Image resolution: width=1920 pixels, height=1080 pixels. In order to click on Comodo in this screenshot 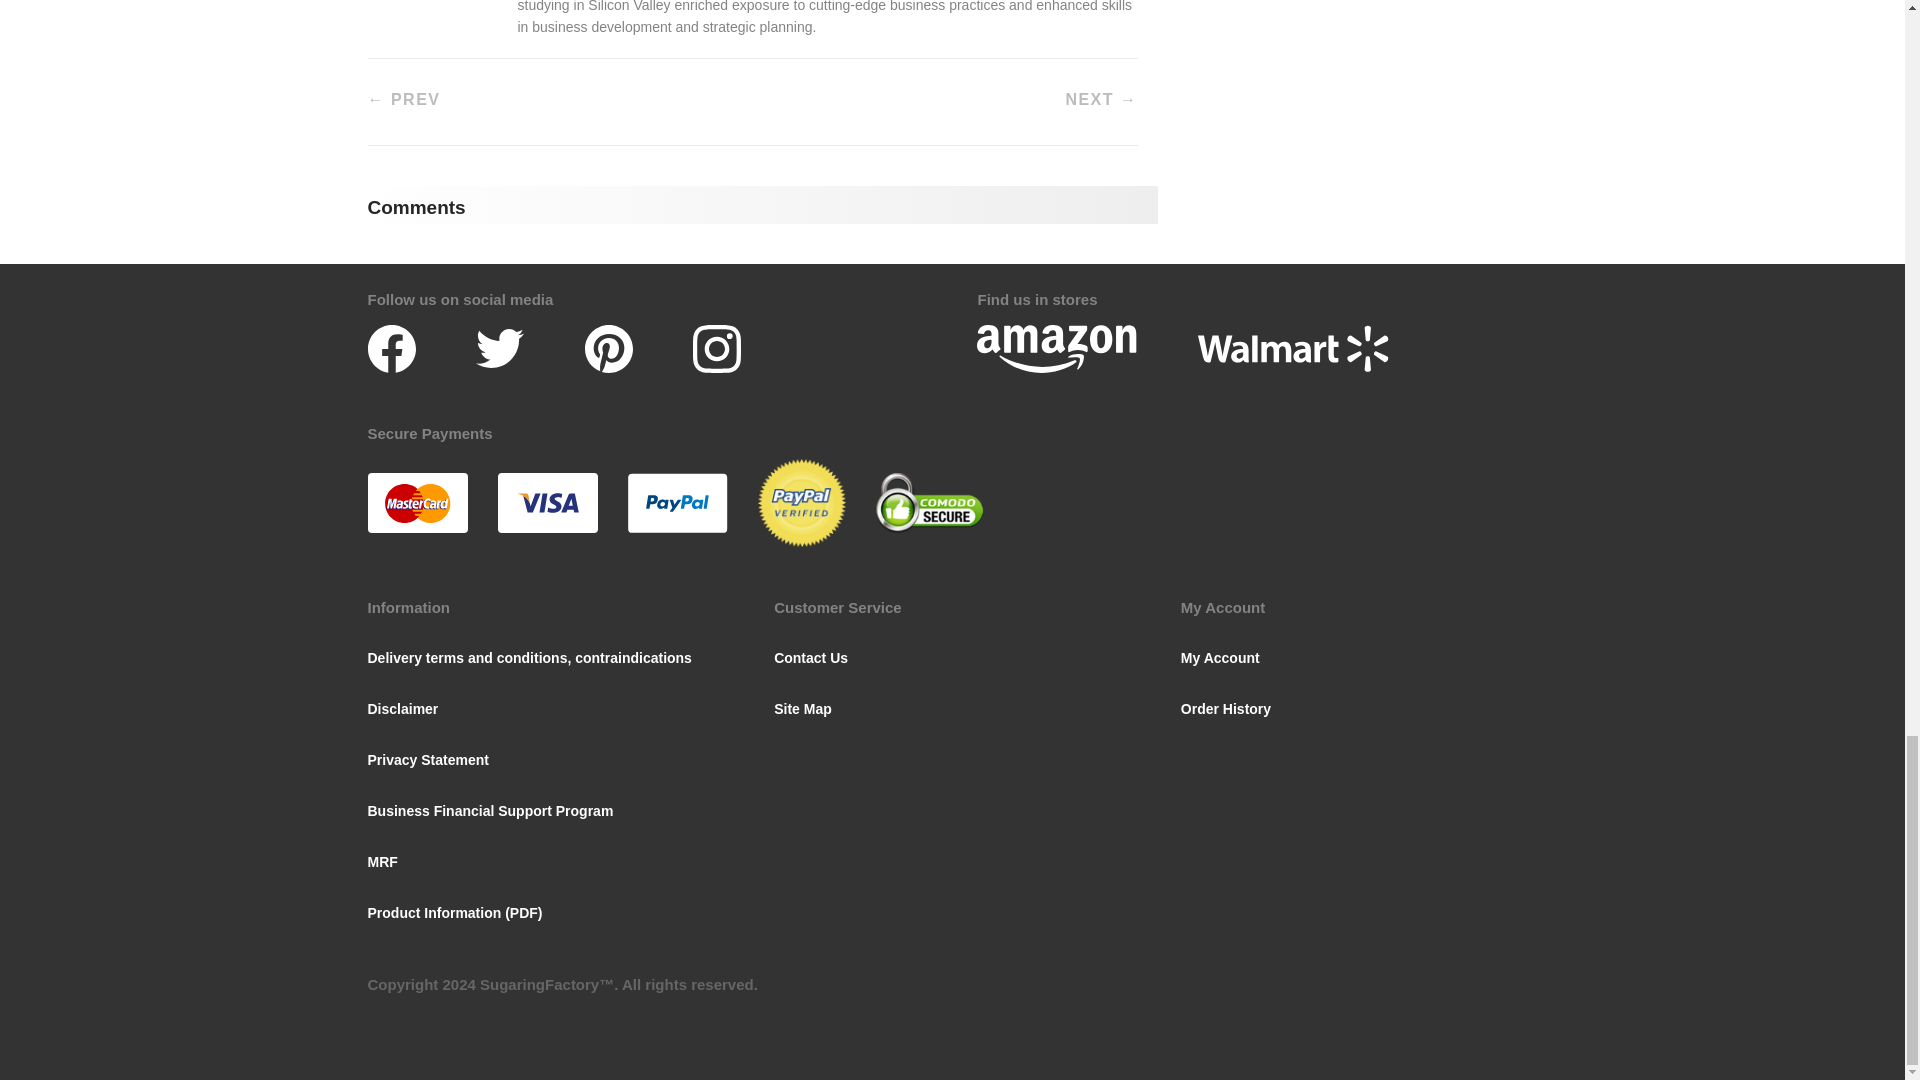, I will do `click(929, 503)`.